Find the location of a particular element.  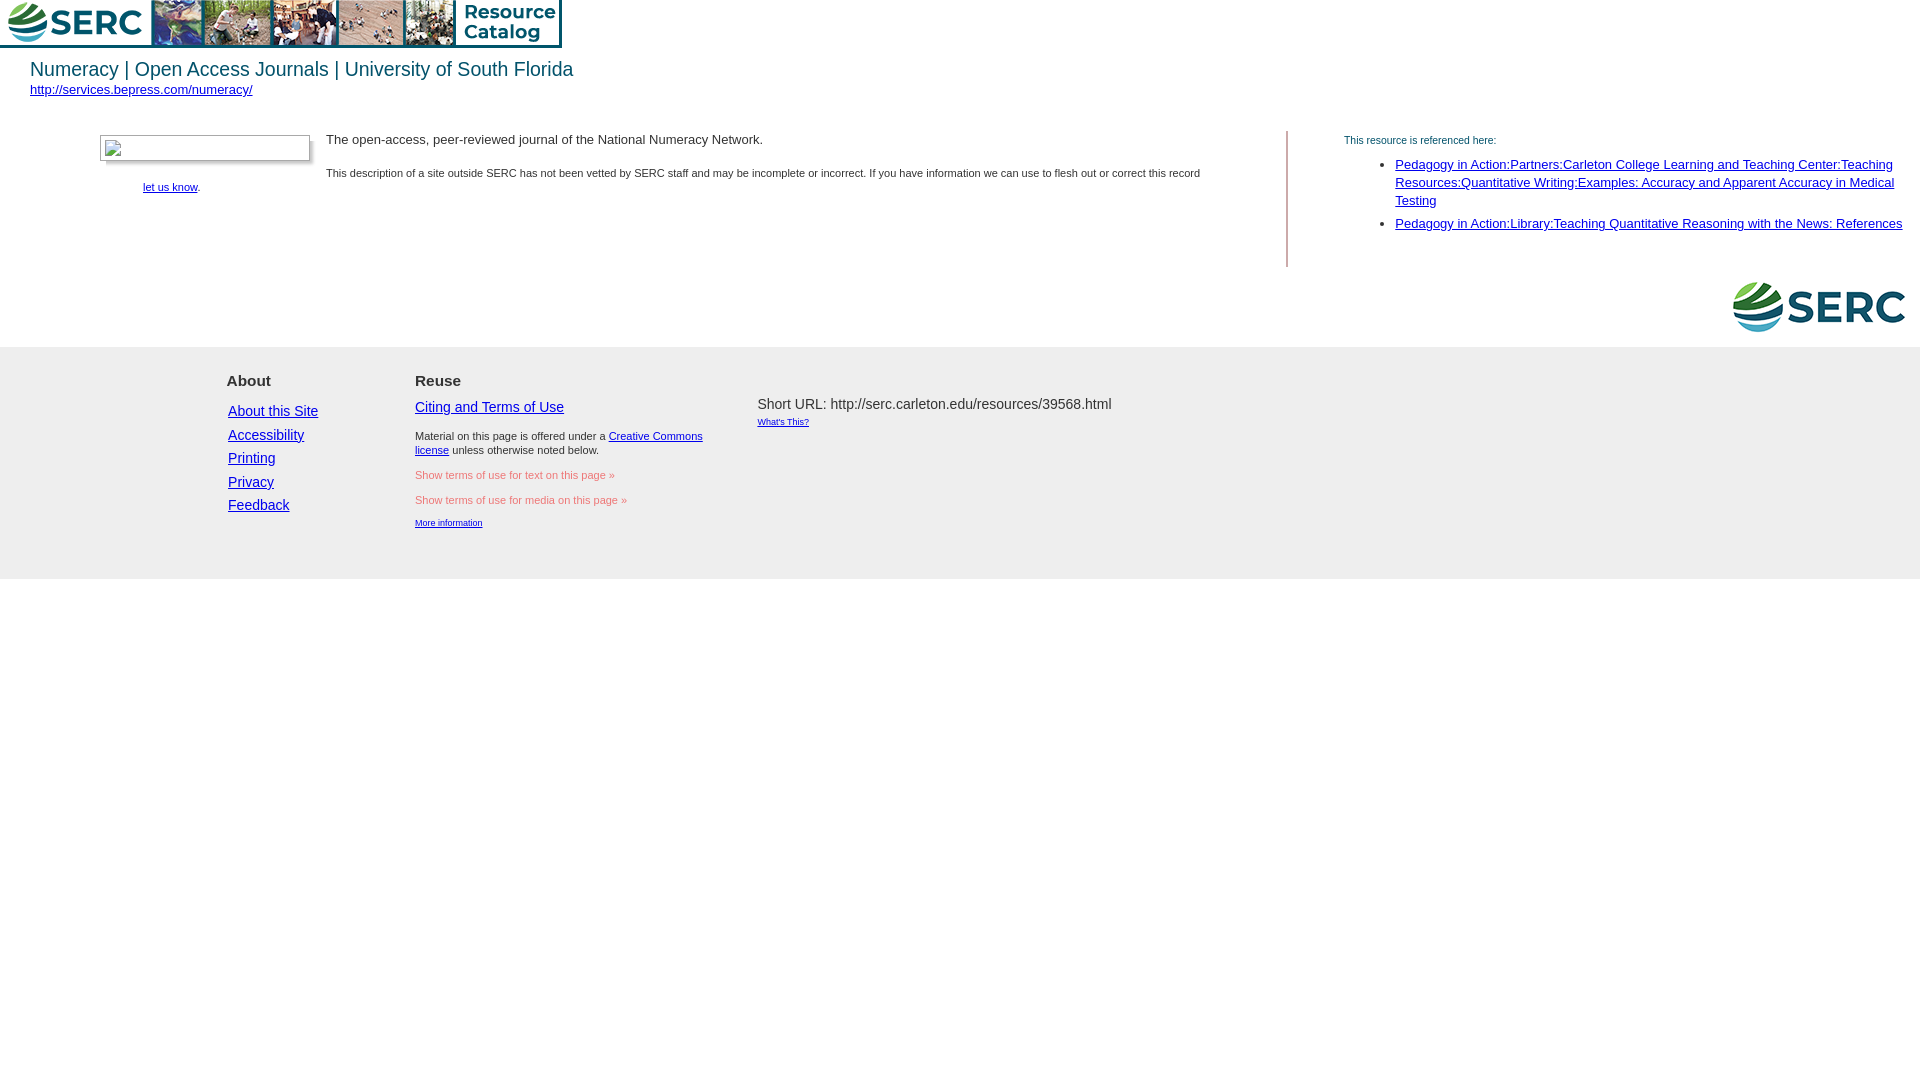

Accessibility is located at coordinates (266, 434).